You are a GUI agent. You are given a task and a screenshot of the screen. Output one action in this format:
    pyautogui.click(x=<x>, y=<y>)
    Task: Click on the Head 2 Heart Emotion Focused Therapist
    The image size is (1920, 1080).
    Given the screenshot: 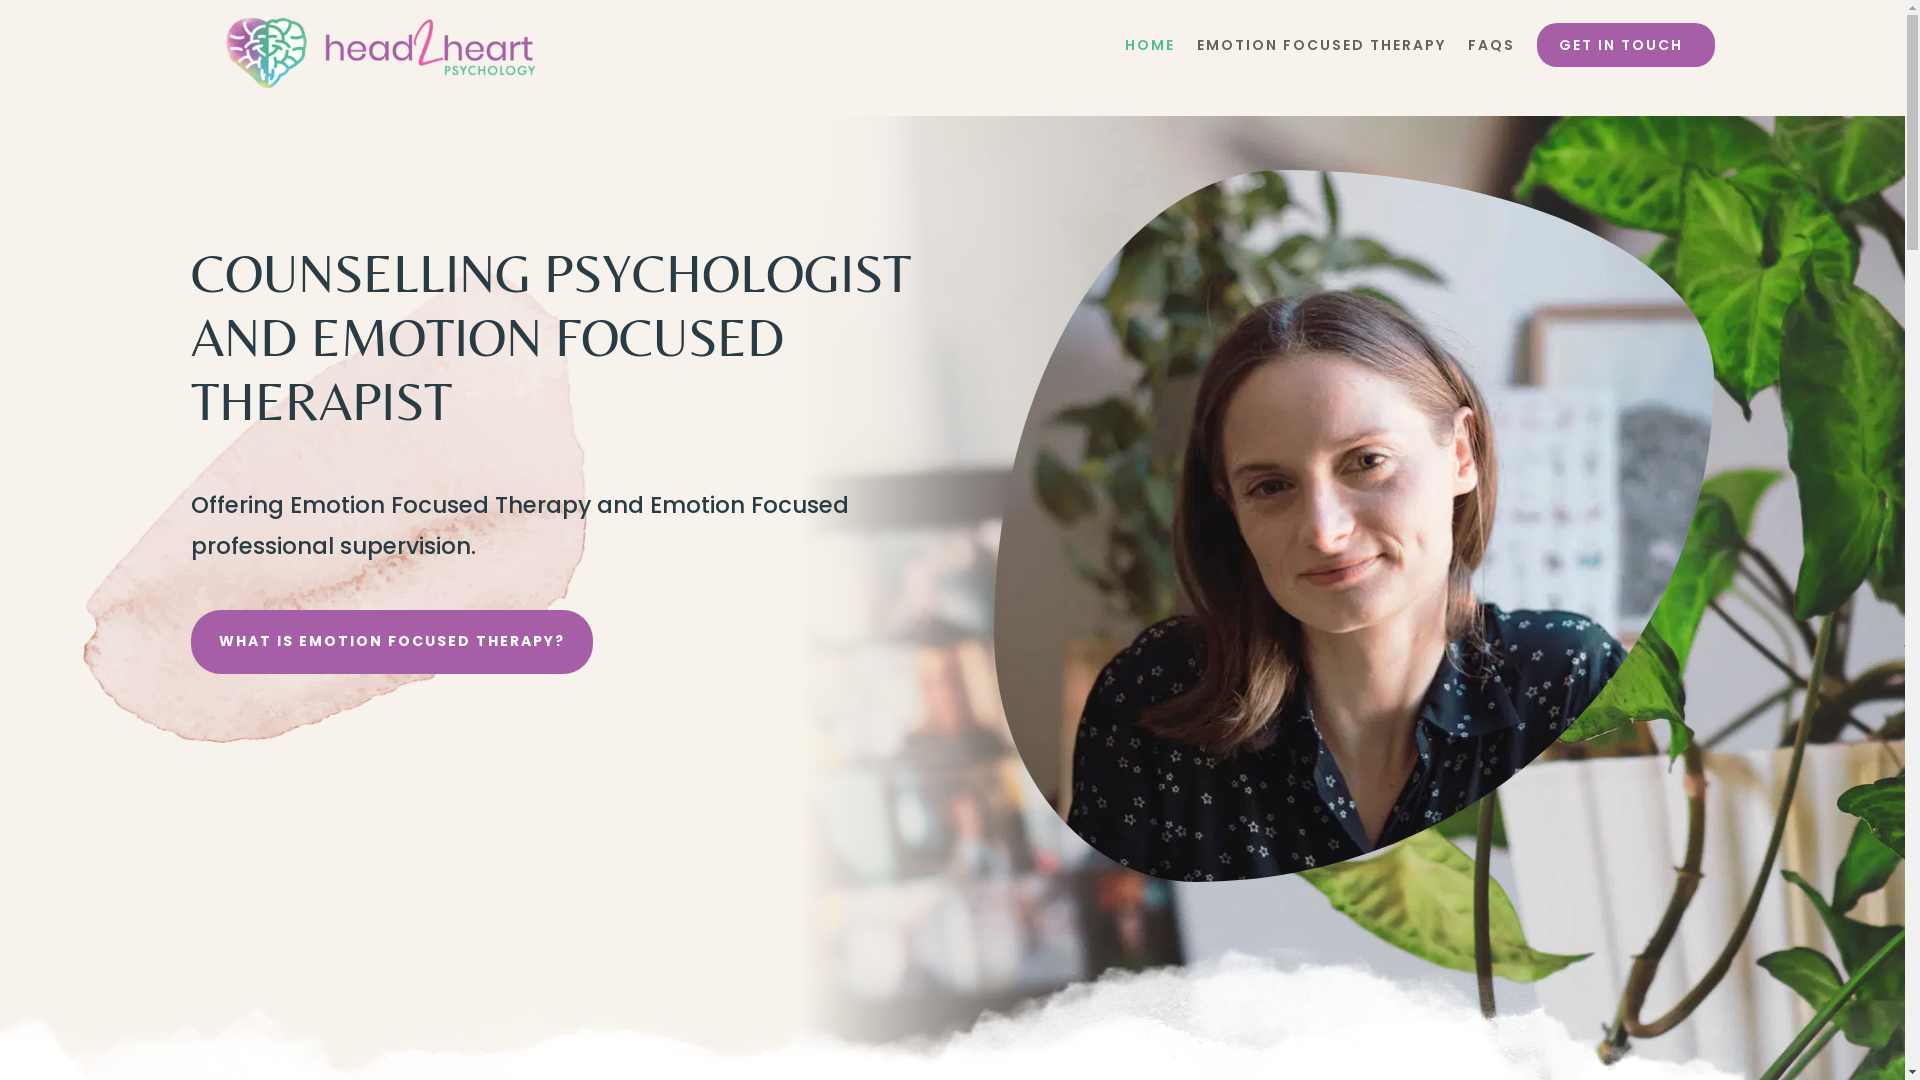 What is the action you would take?
    pyautogui.click(x=381, y=53)
    